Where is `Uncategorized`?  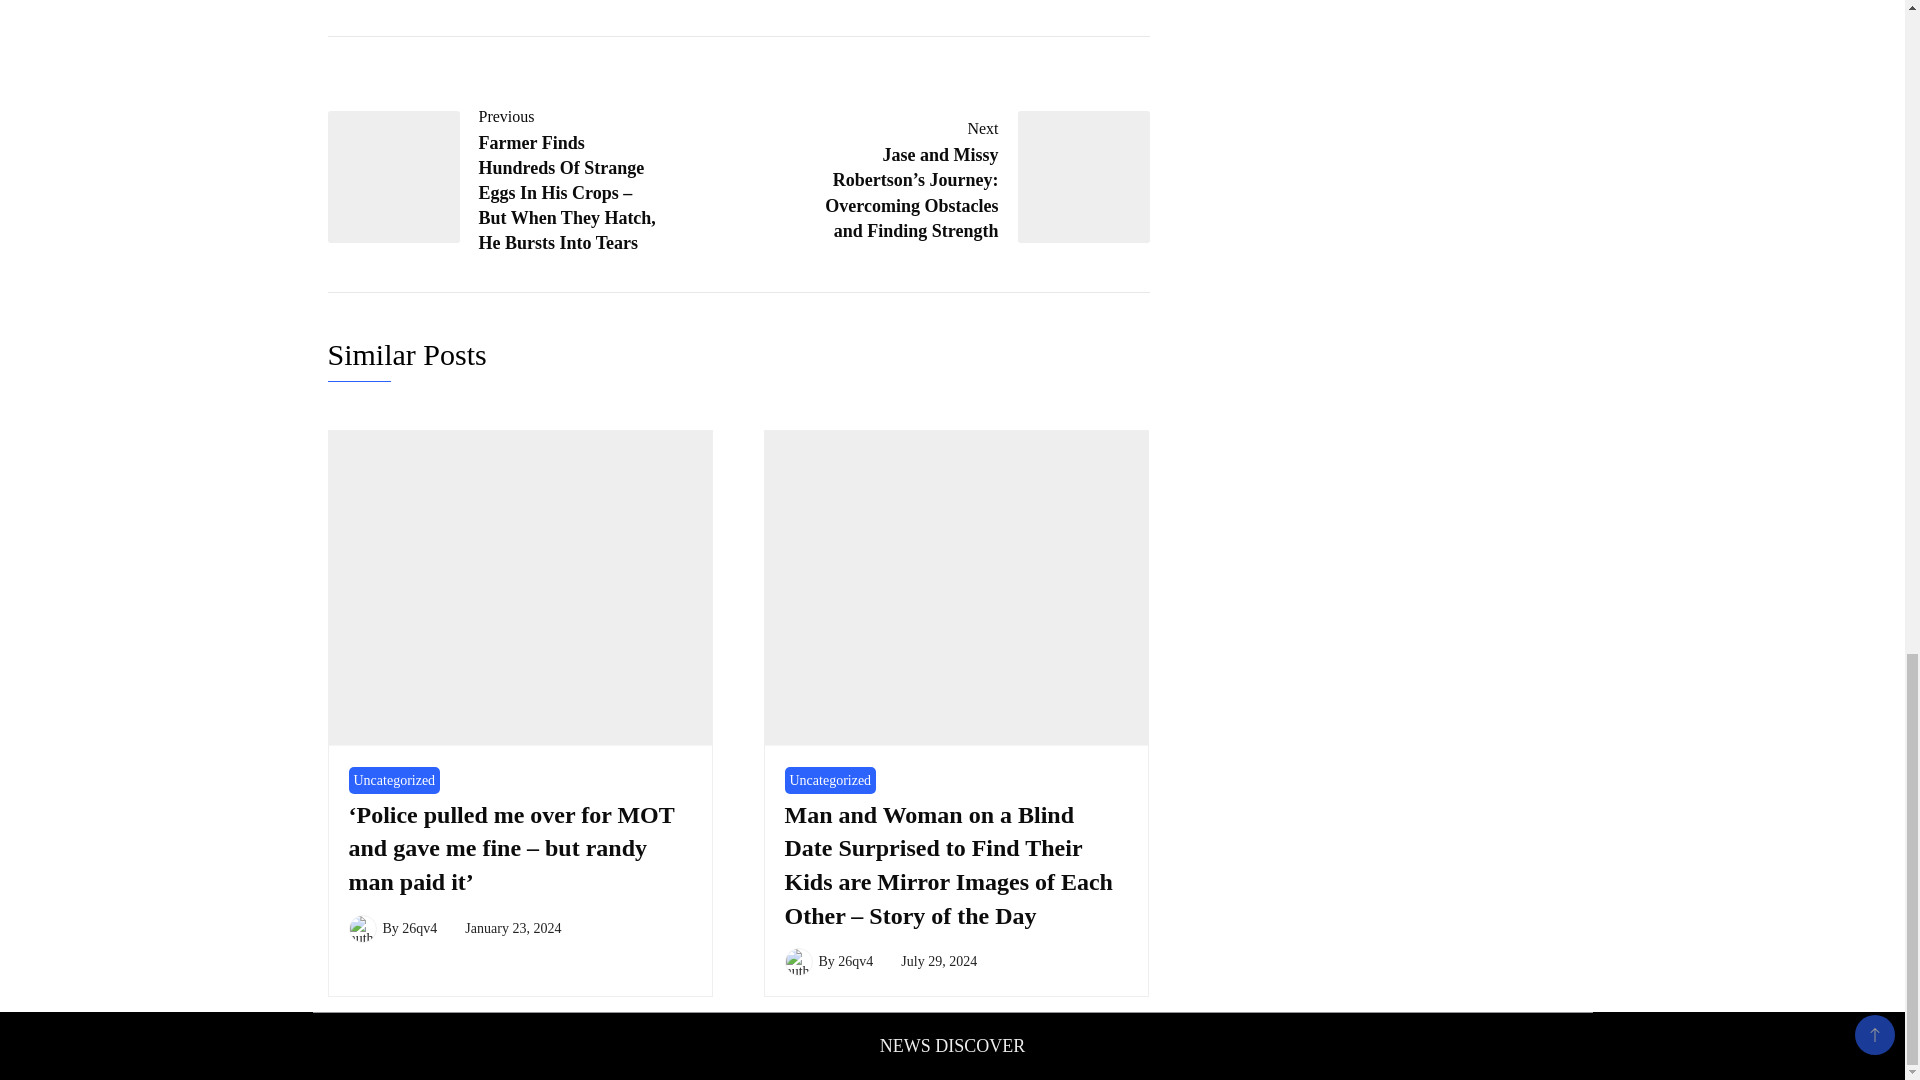
Uncategorized is located at coordinates (829, 780).